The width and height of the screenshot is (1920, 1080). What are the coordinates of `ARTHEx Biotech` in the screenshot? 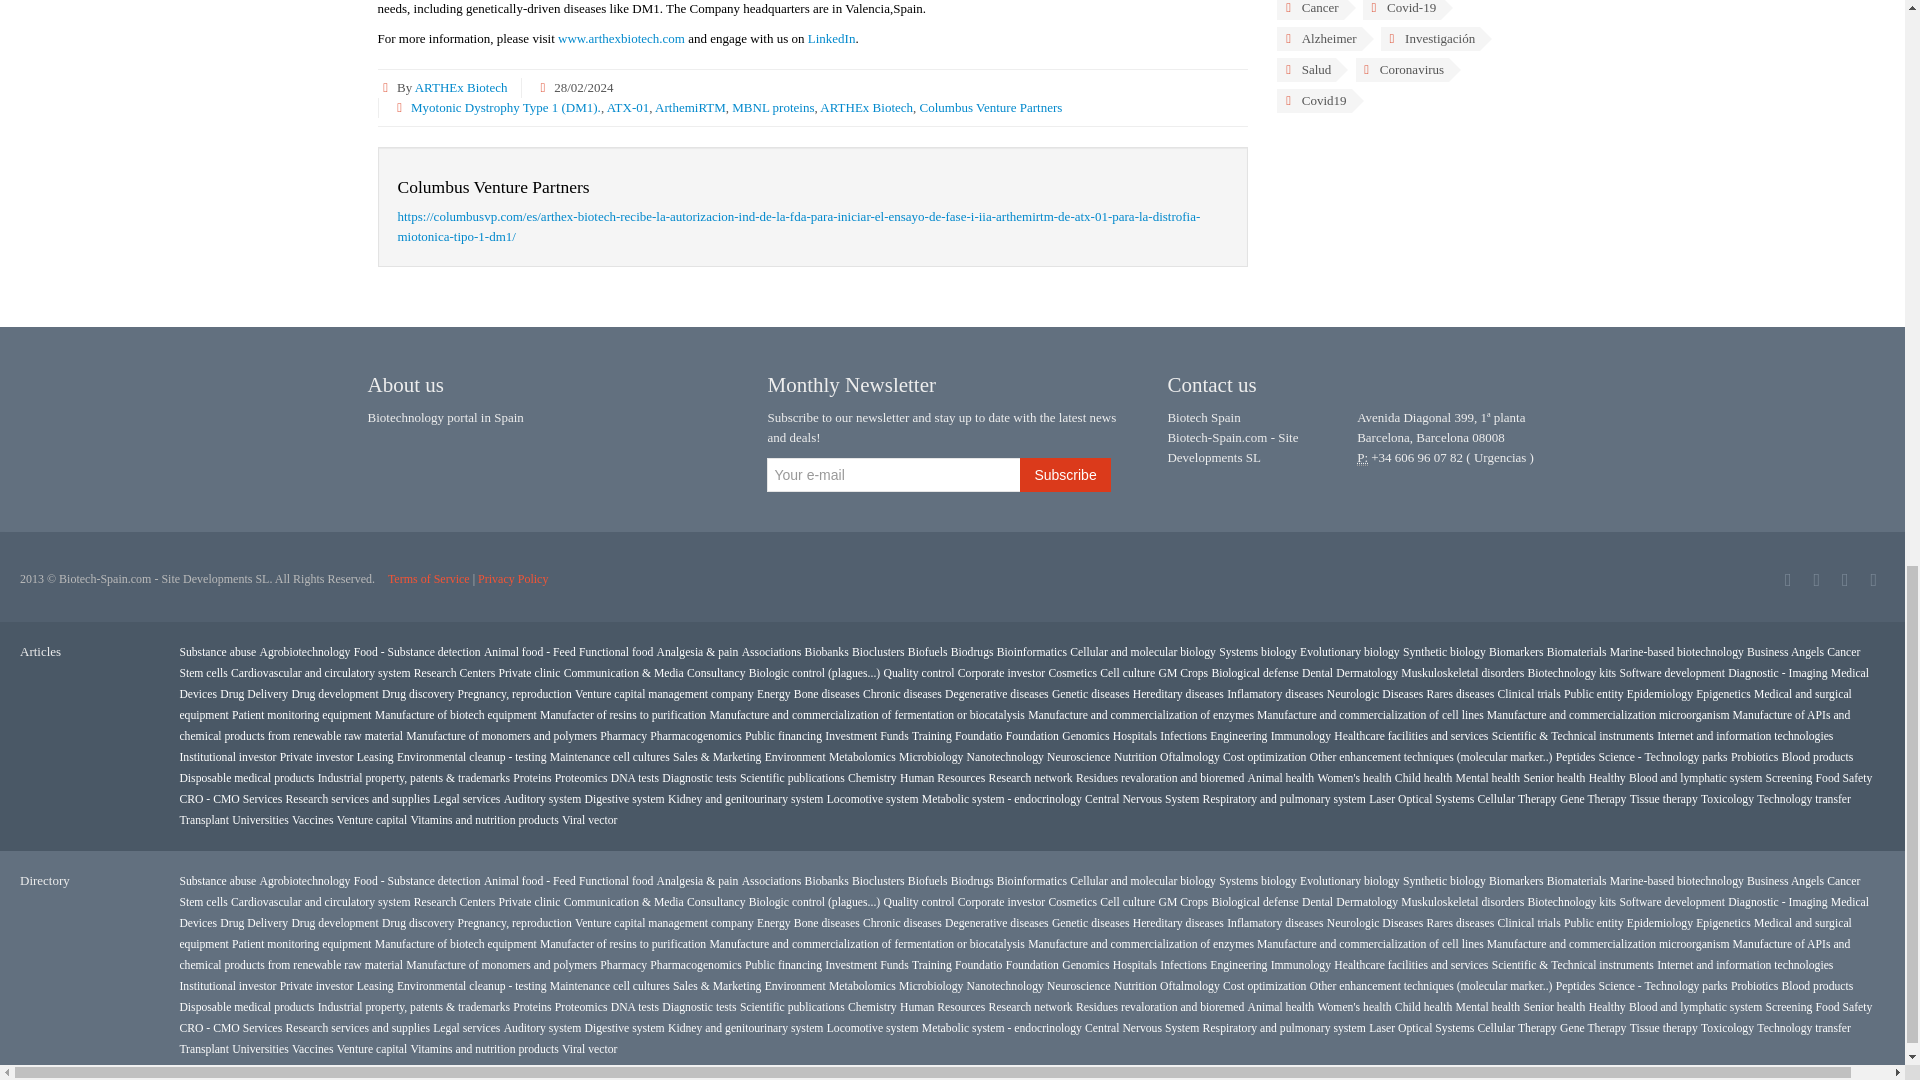 It's located at (461, 87).